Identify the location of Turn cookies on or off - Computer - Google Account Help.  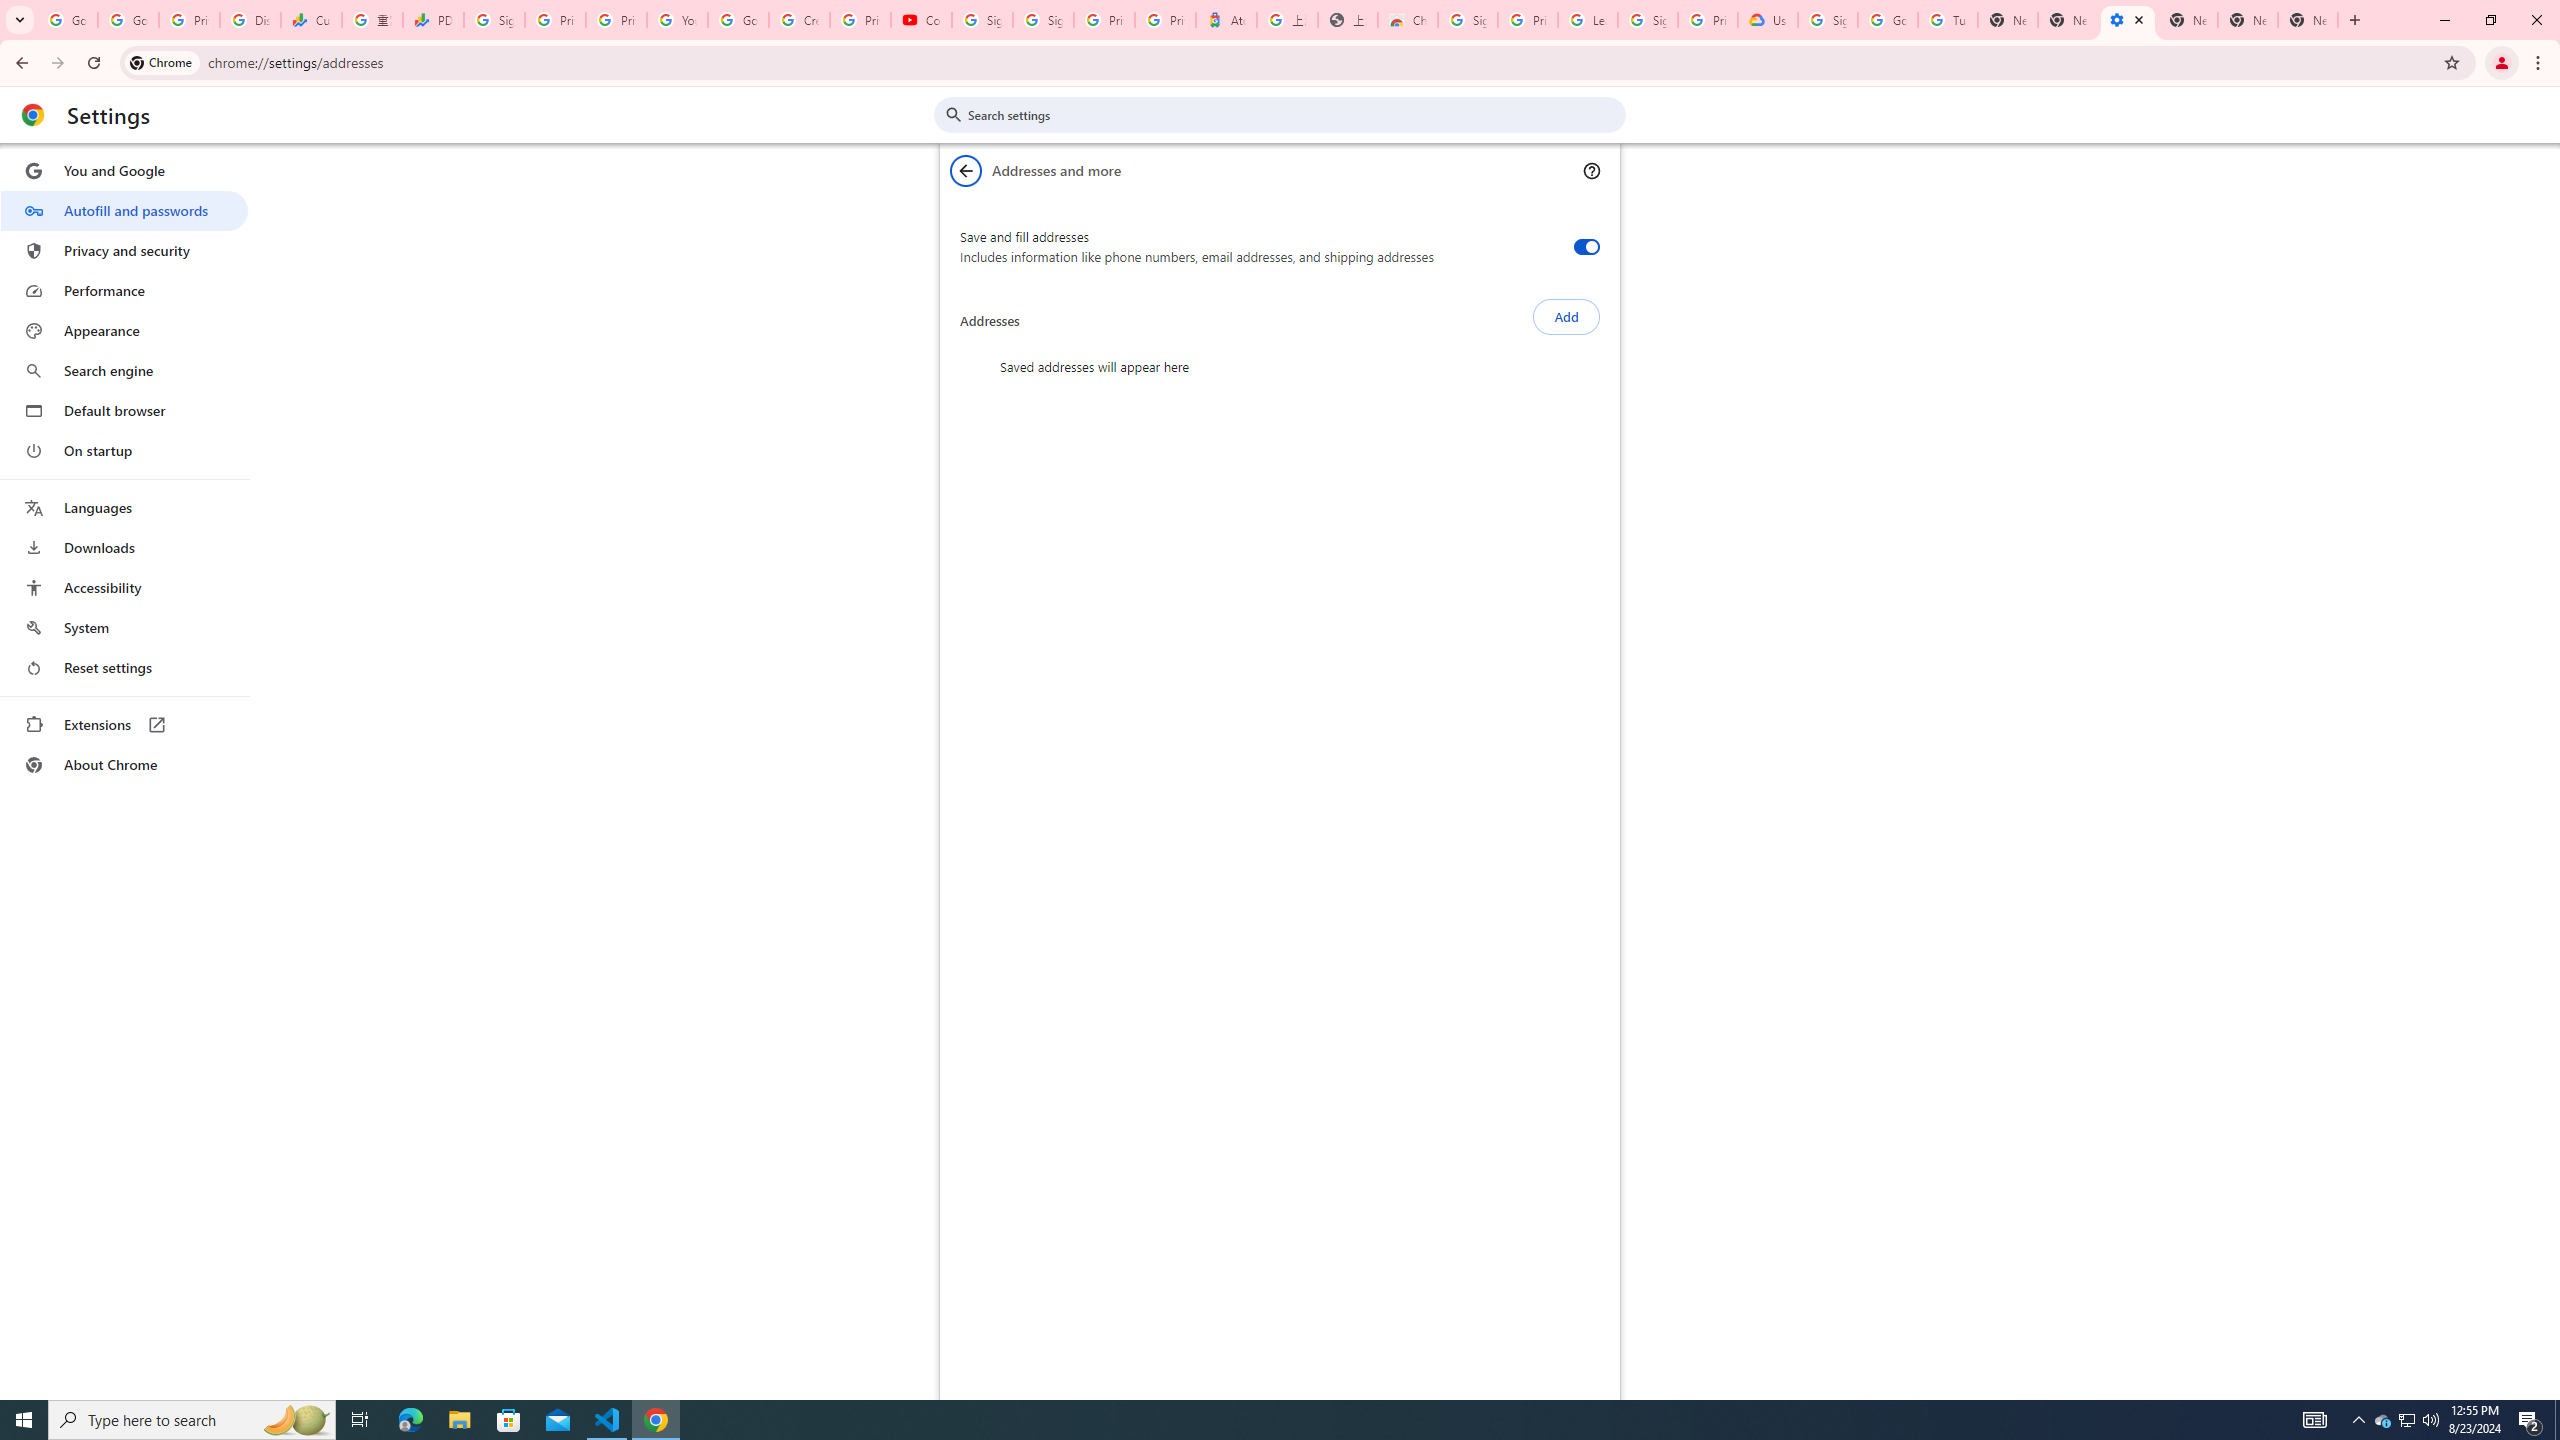
(1948, 20).